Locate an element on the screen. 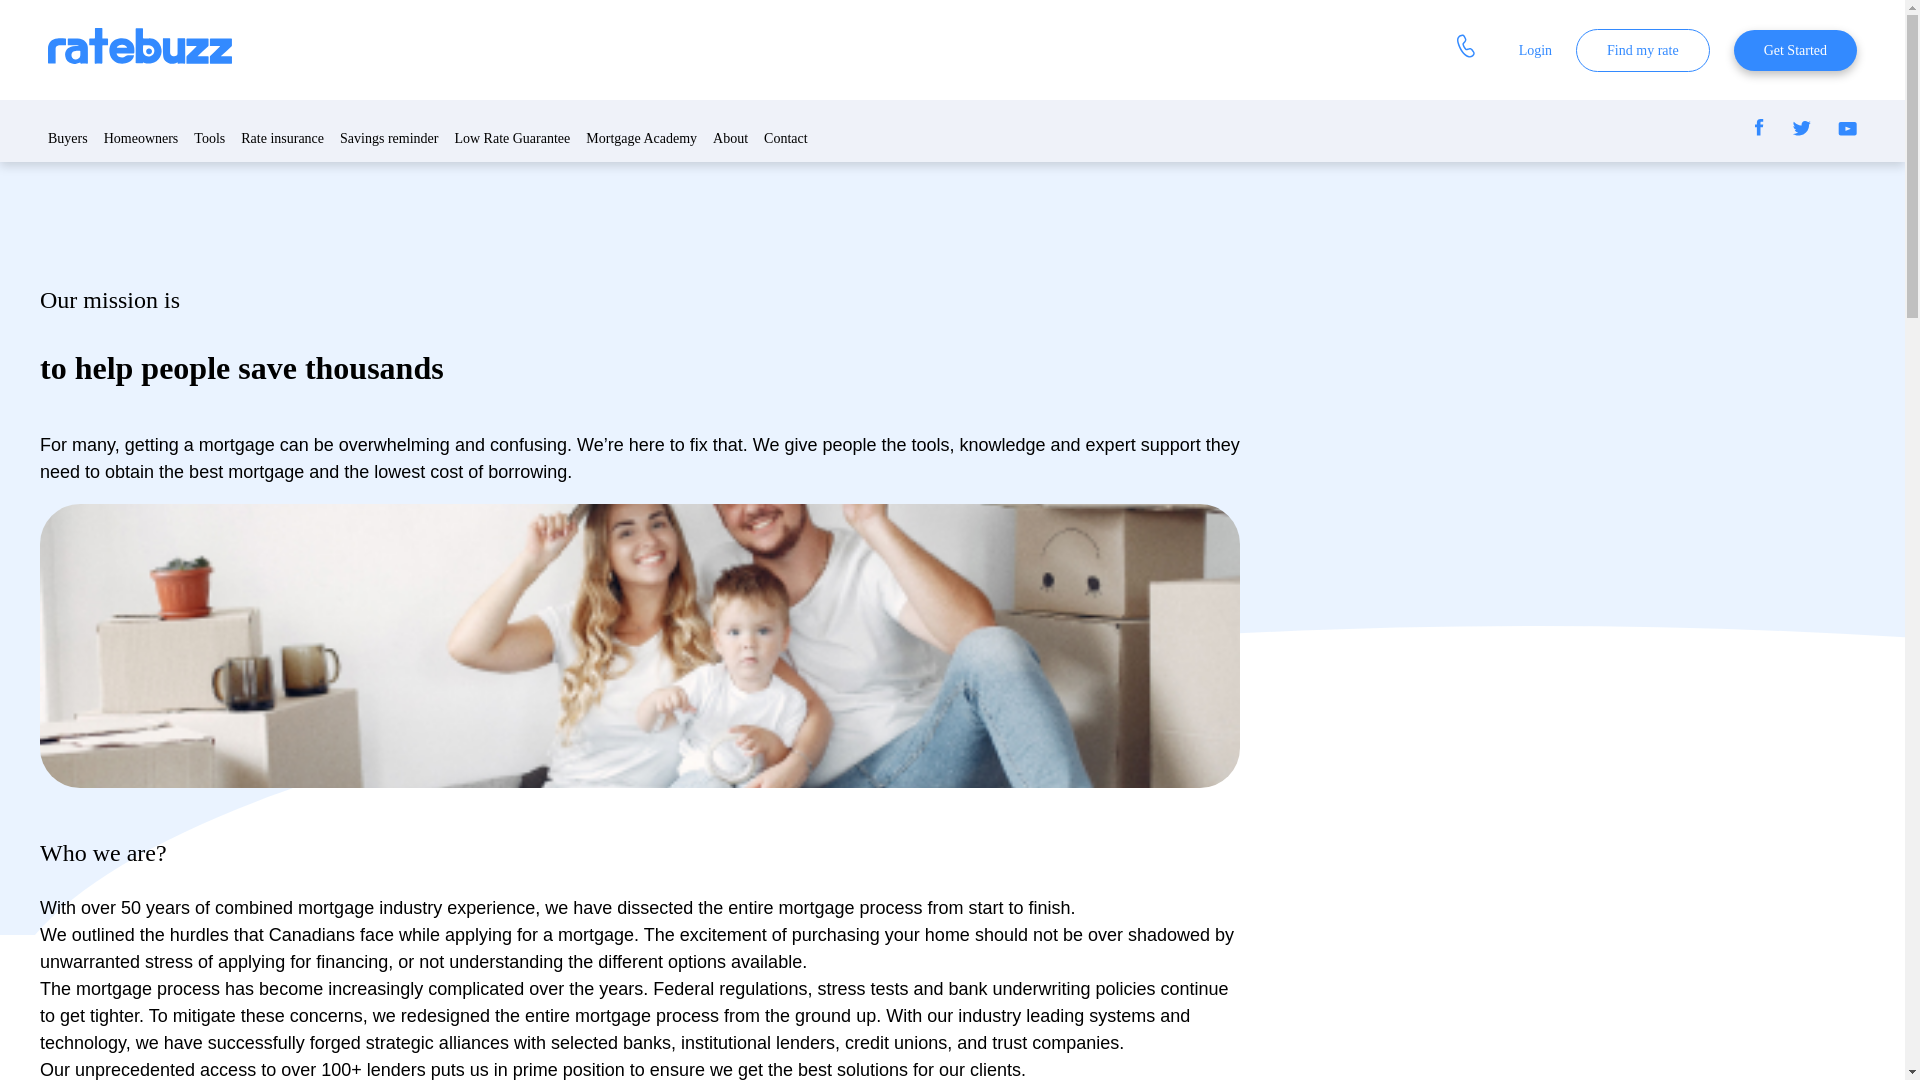 Image resolution: width=1920 pixels, height=1080 pixels. Contact is located at coordinates (786, 138).